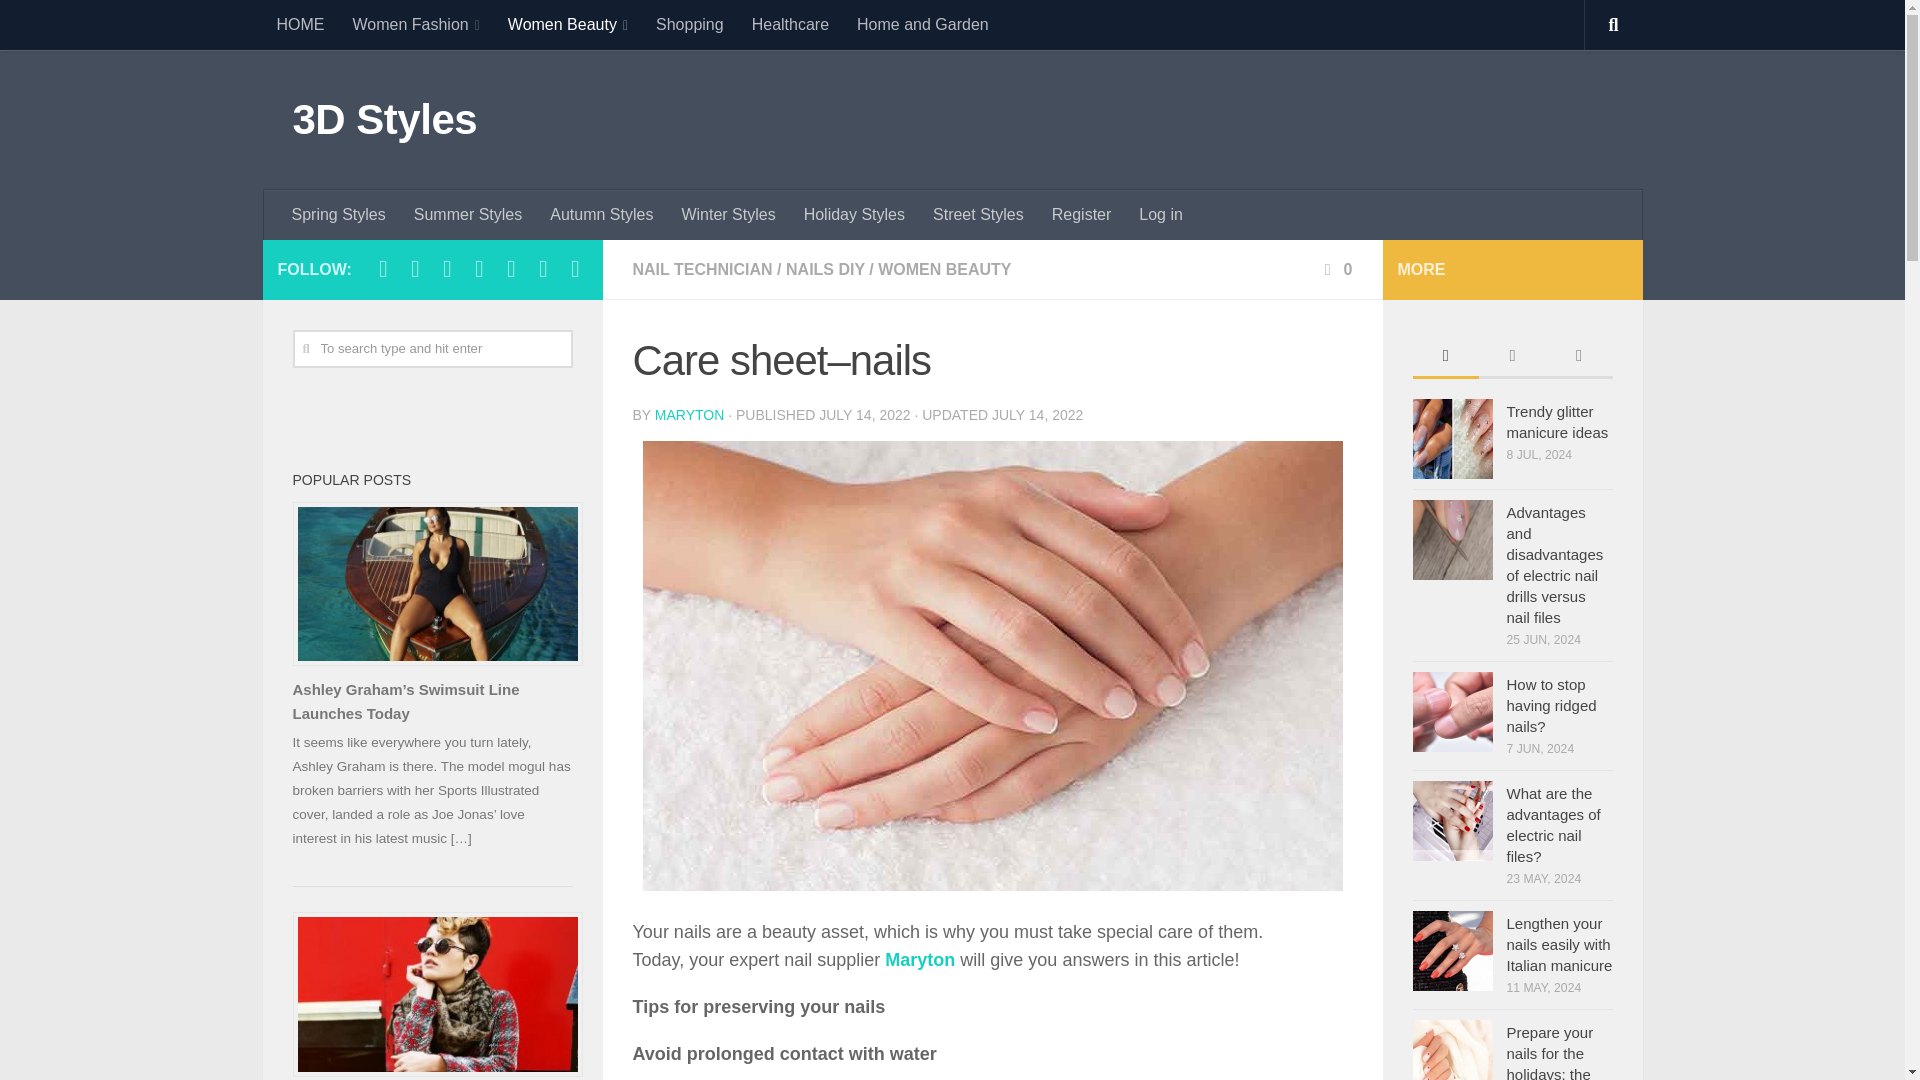 The image size is (1920, 1080). What do you see at coordinates (690, 415) in the screenshot?
I see `MARYTON` at bounding box center [690, 415].